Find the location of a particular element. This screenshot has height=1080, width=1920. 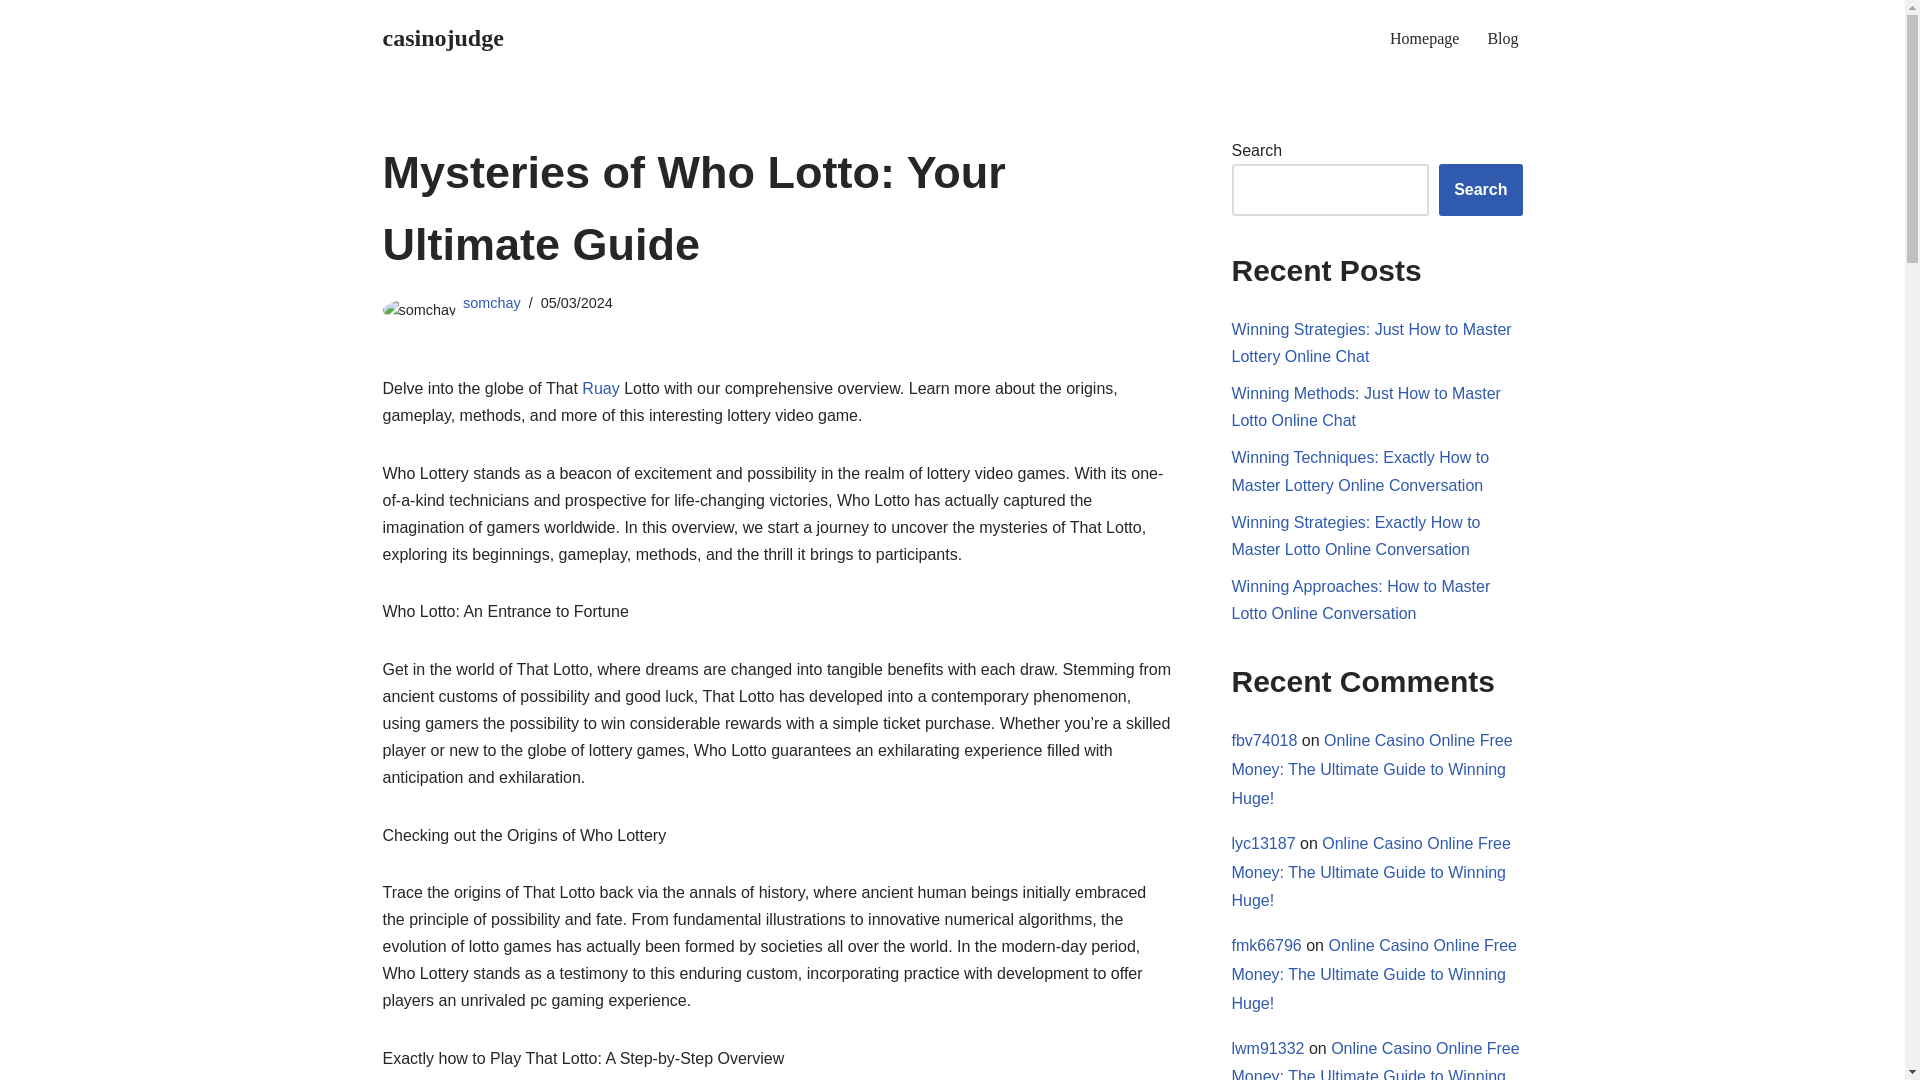

Homepage is located at coordinates (1424, 38).